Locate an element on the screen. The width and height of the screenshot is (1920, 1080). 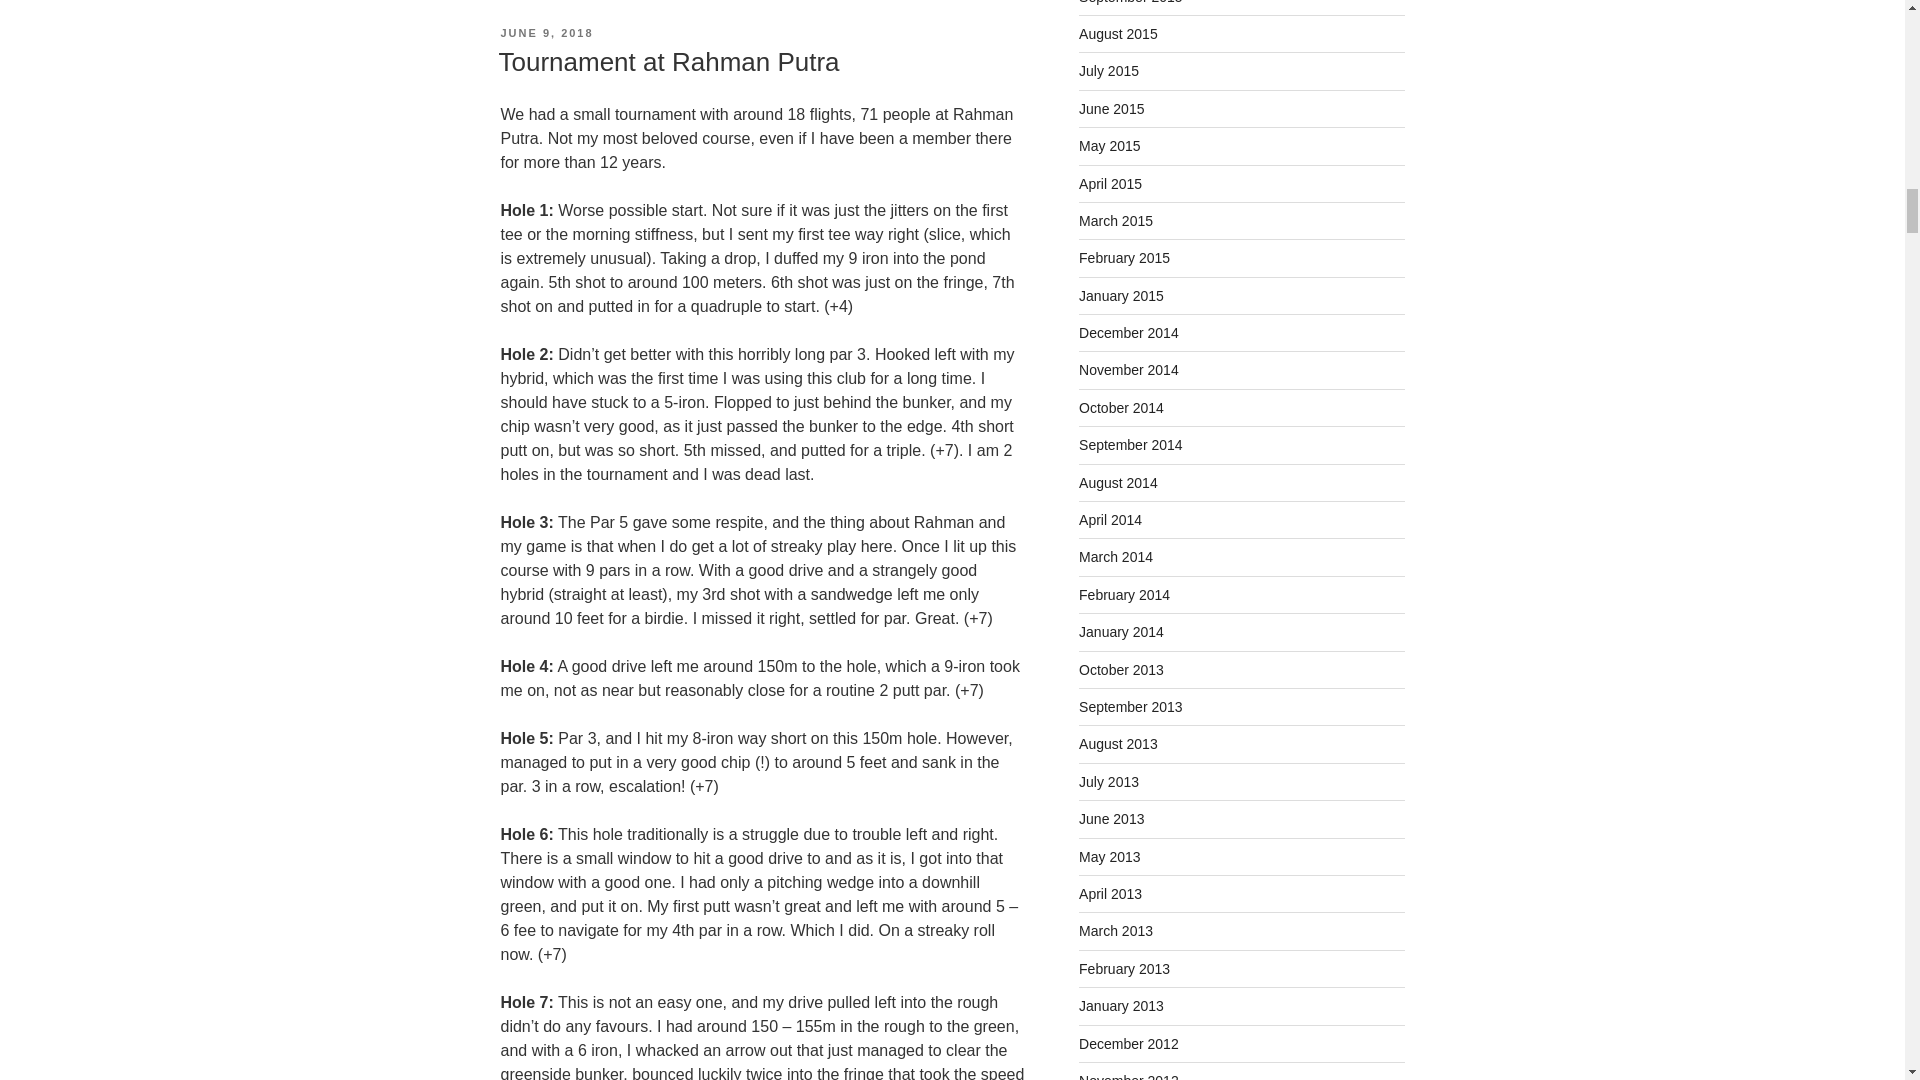
JUNE 9, 2018 is located at coordinates (546, 32).